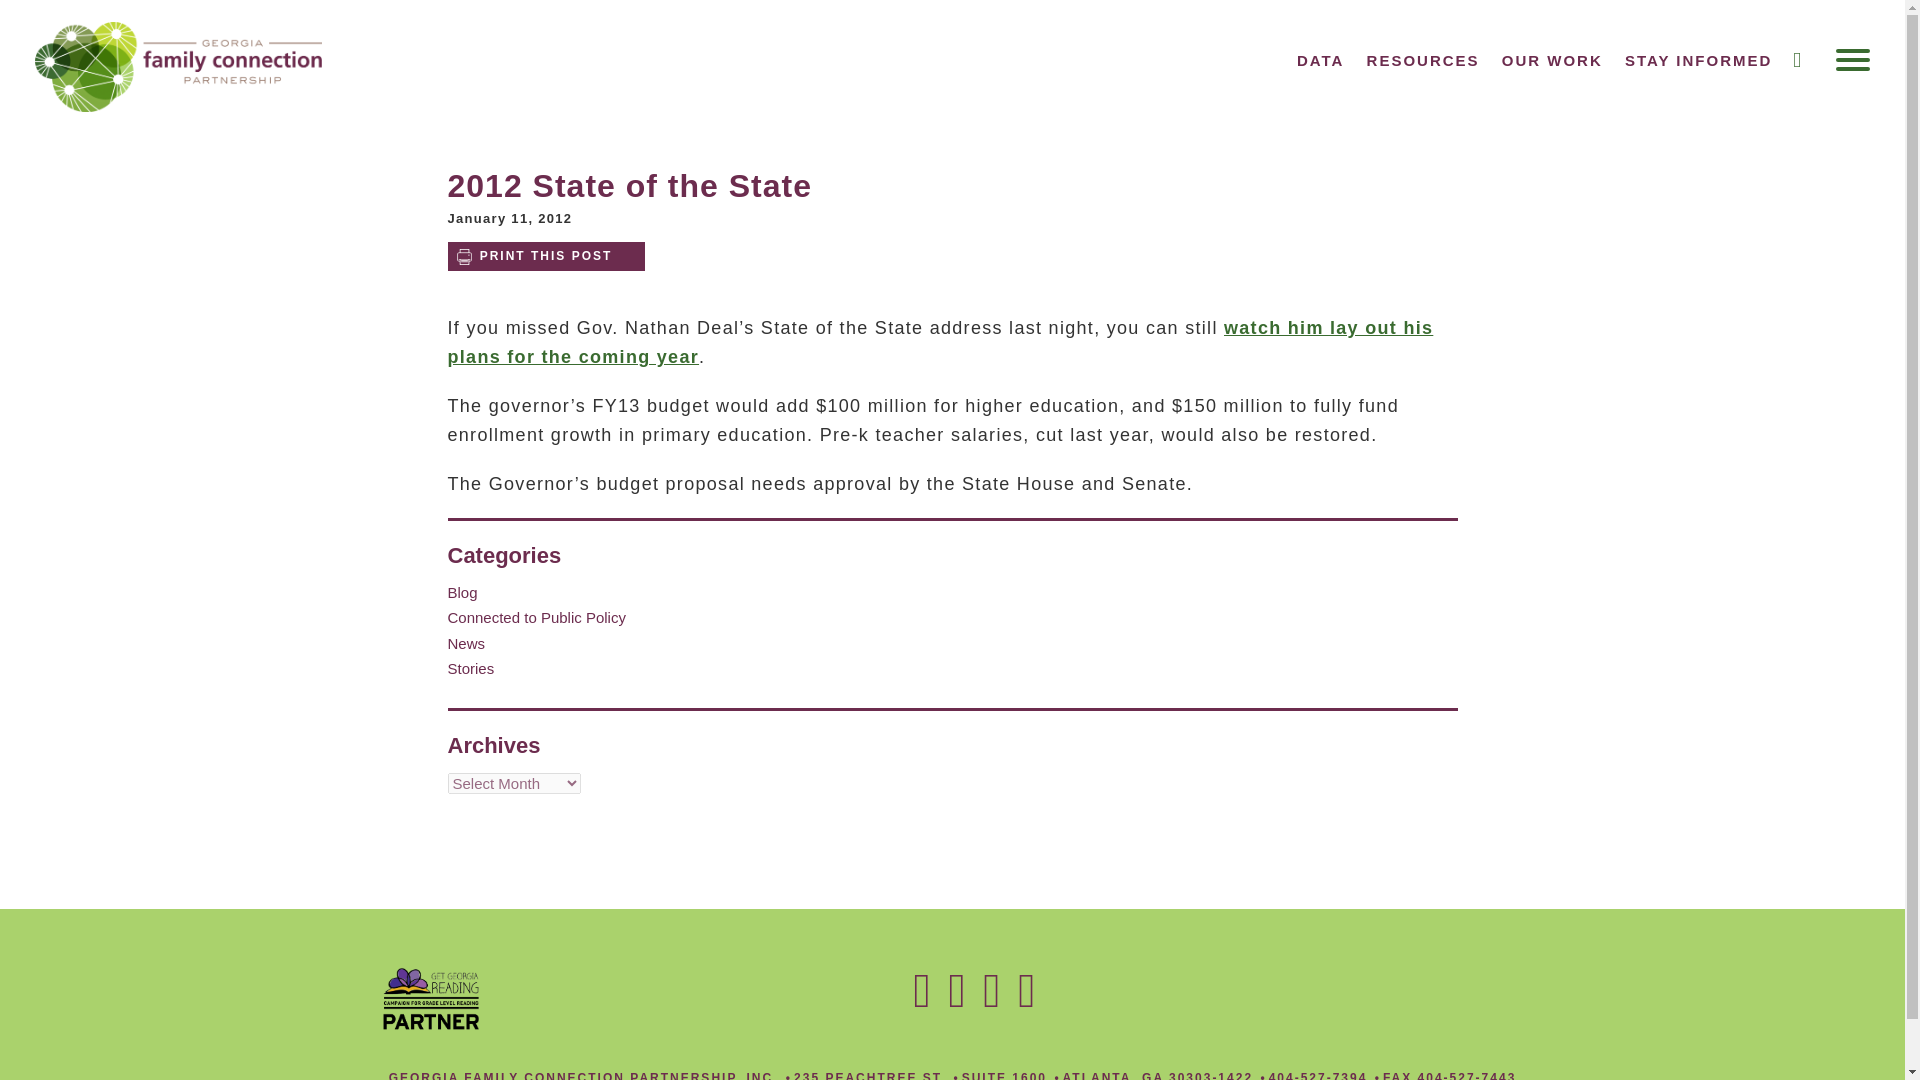 The height and width of the screenshot is (1080, 1920). Describe the element at coordinates (1320, 60) in the screenshot. I see `Data` at that location.